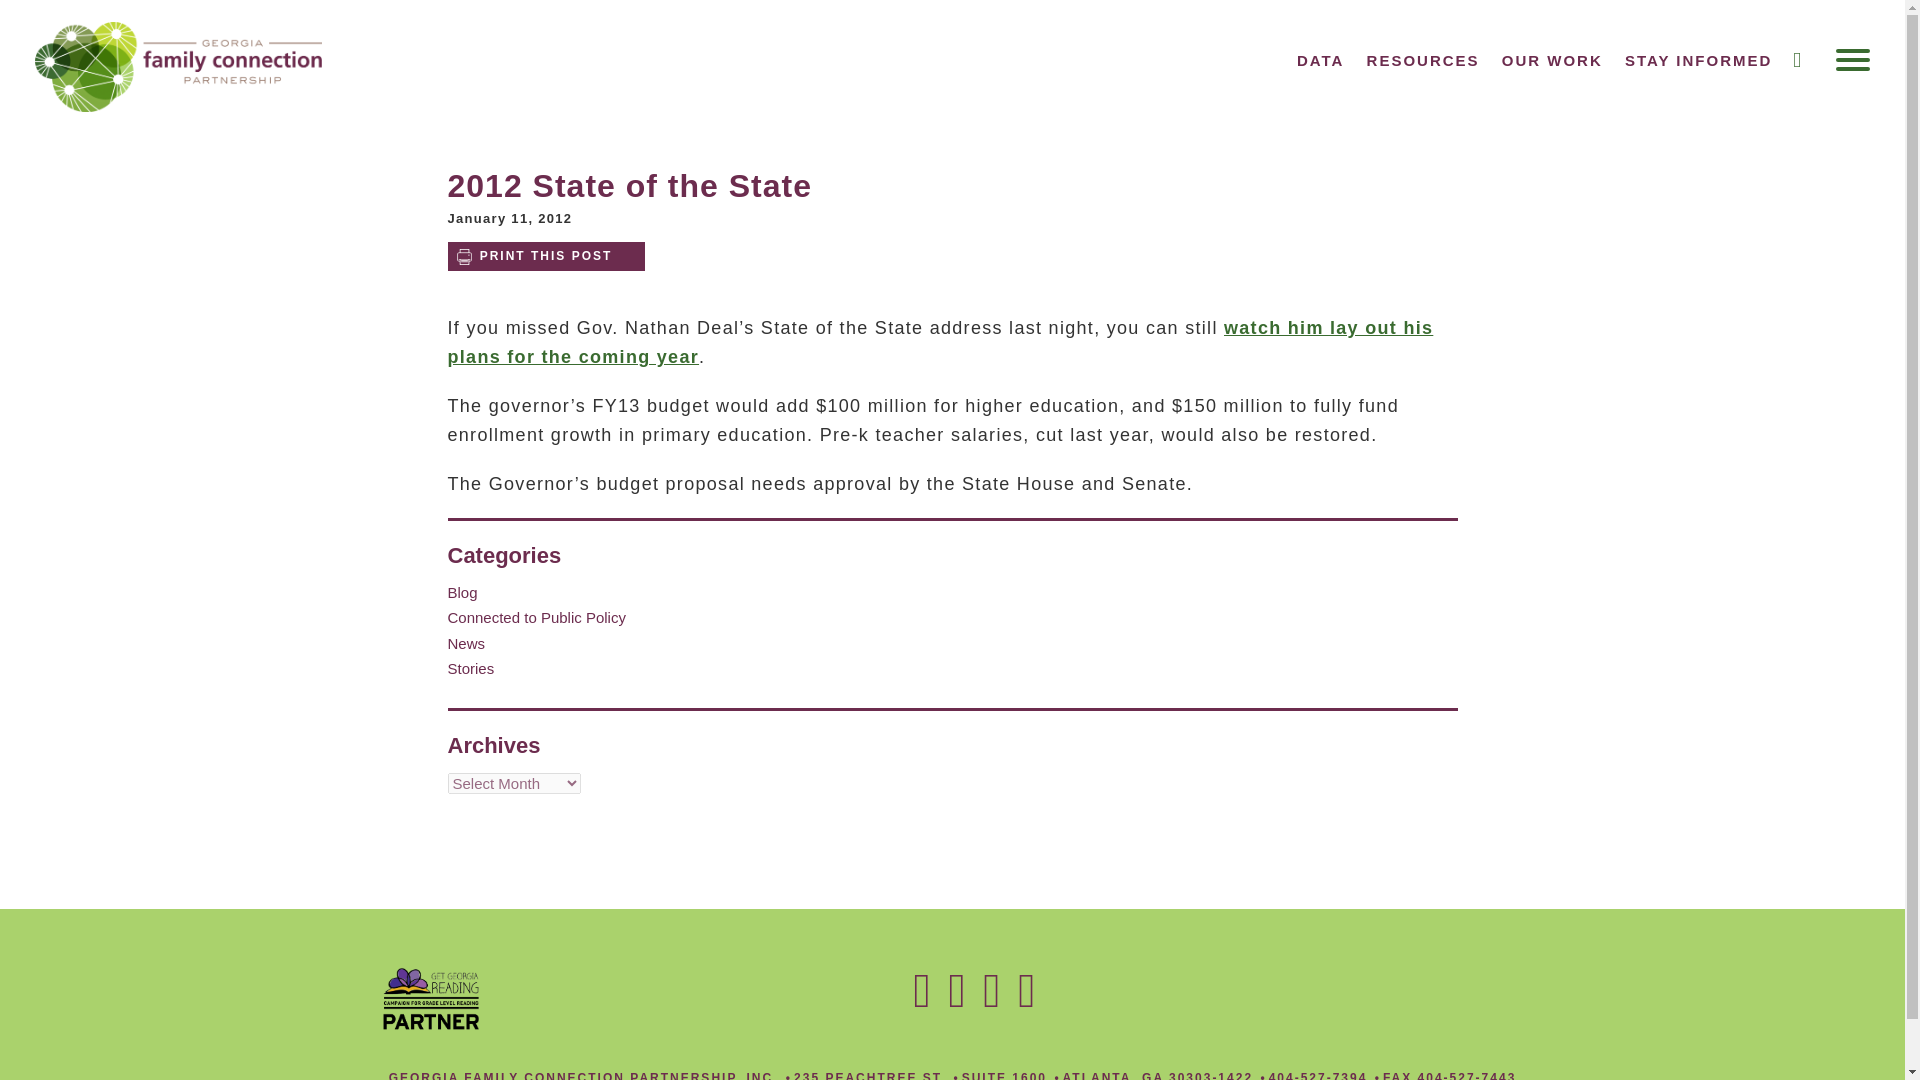 The height and width of the screenshot is (1080, 1920). Describe the element at coordinates (1320, 60) in the screenshot. I see `Data` at that location.